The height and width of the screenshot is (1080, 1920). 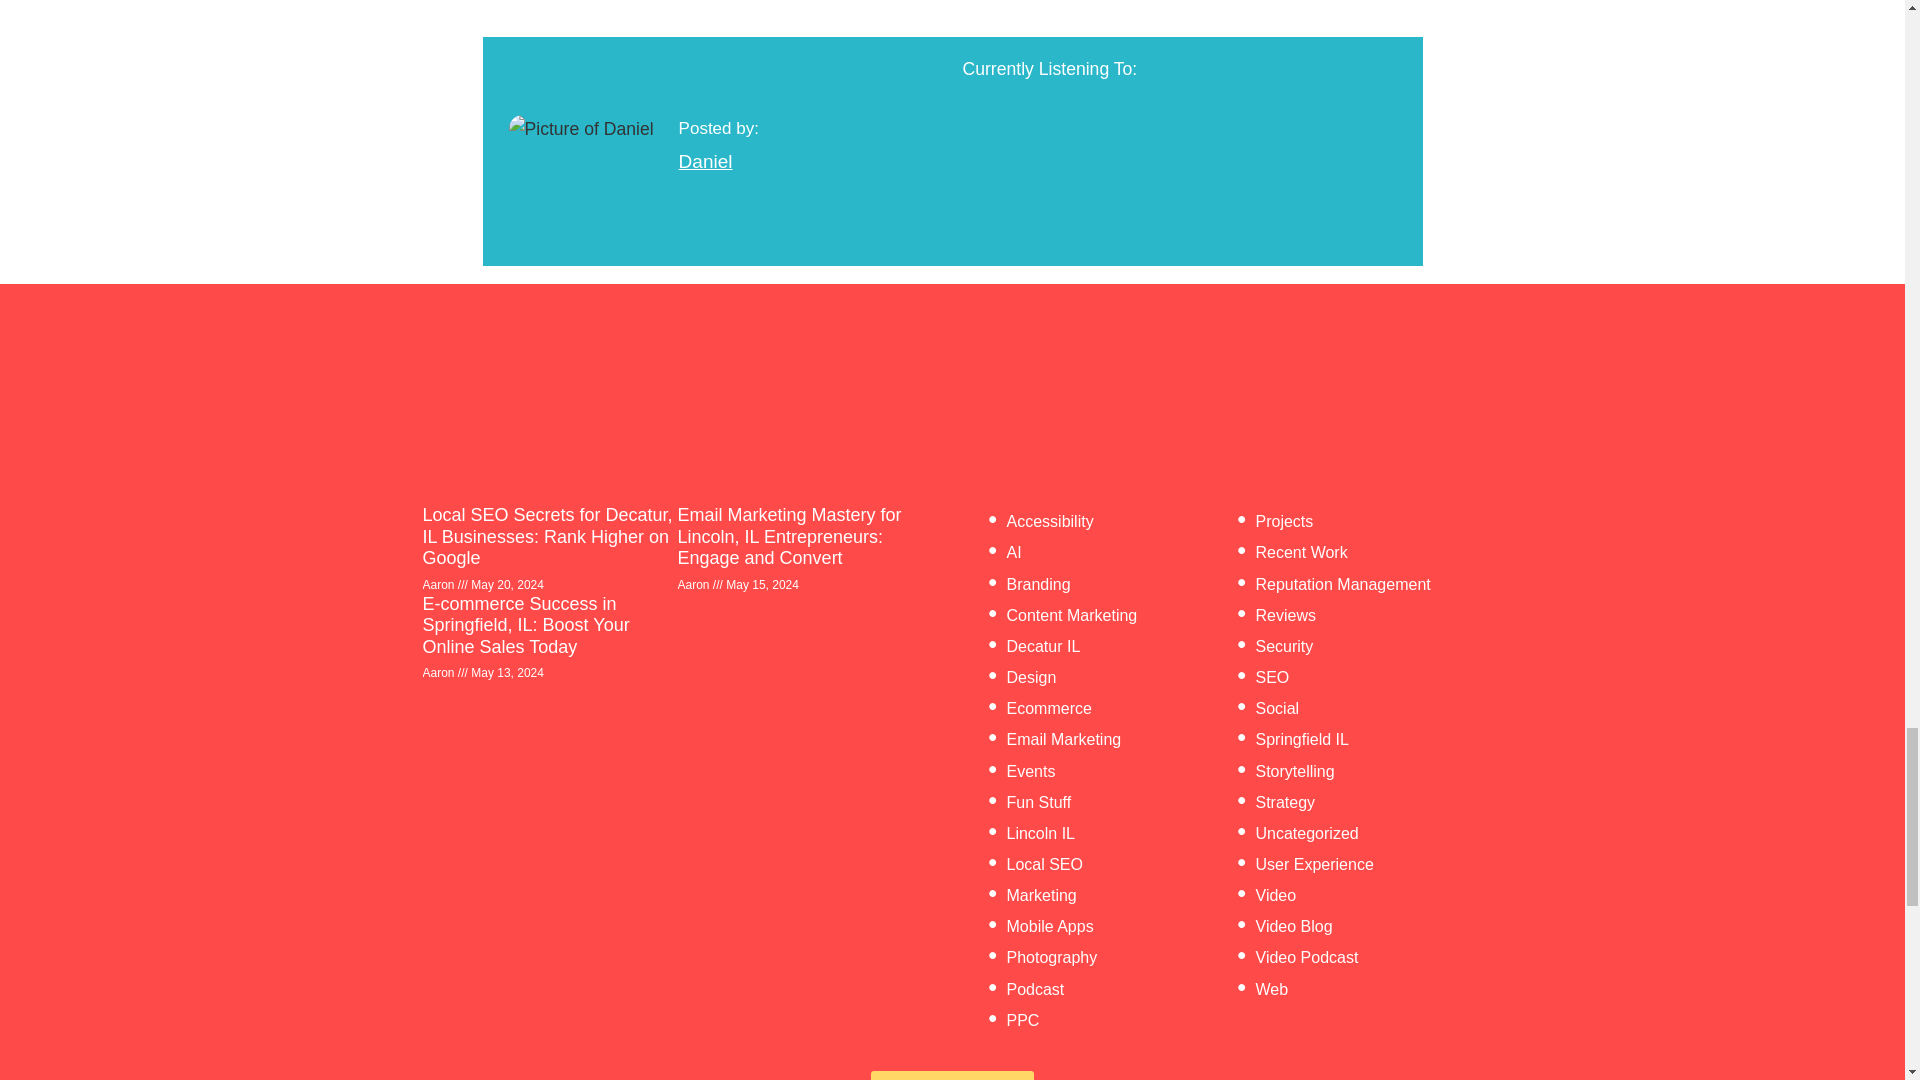 I want to click on Email Marketing, so click(x=1064, y=740).